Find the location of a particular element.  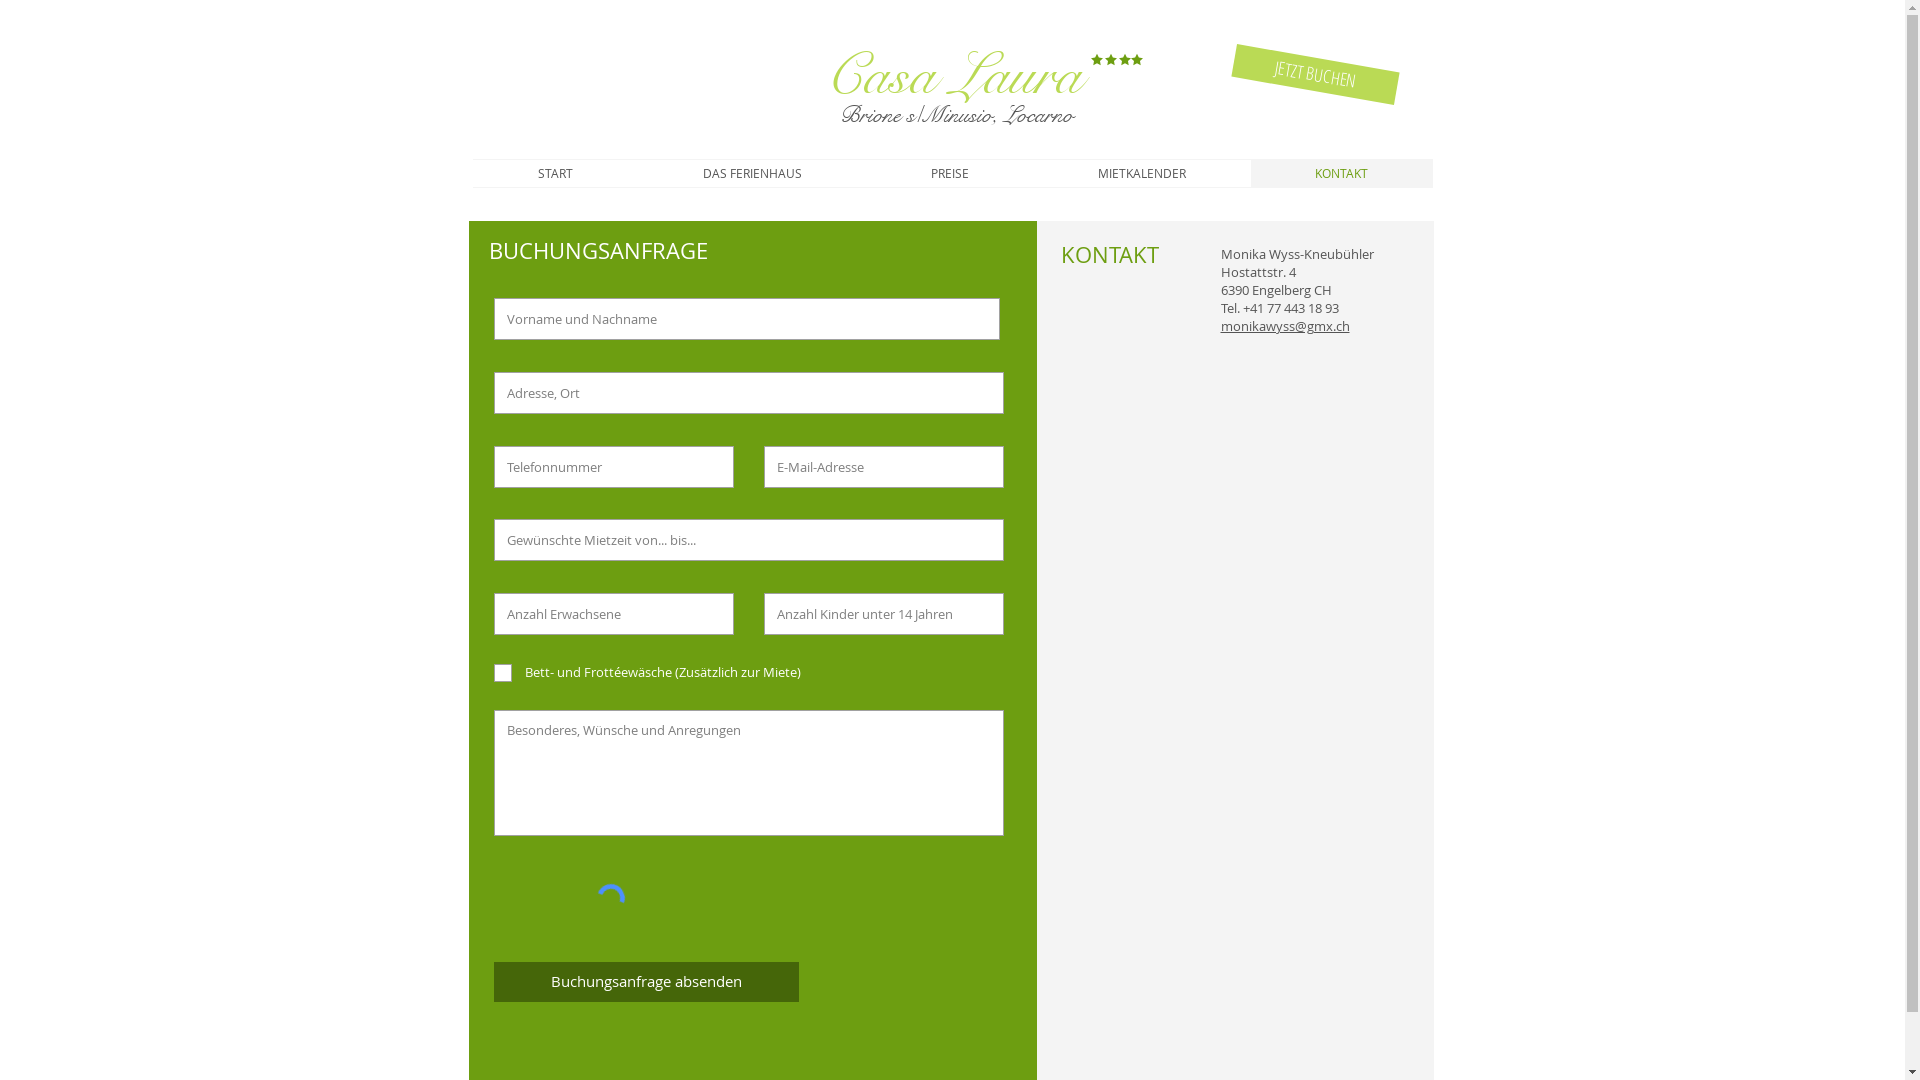

JETZT BUCHEN is located at coordinates (1314, 60).